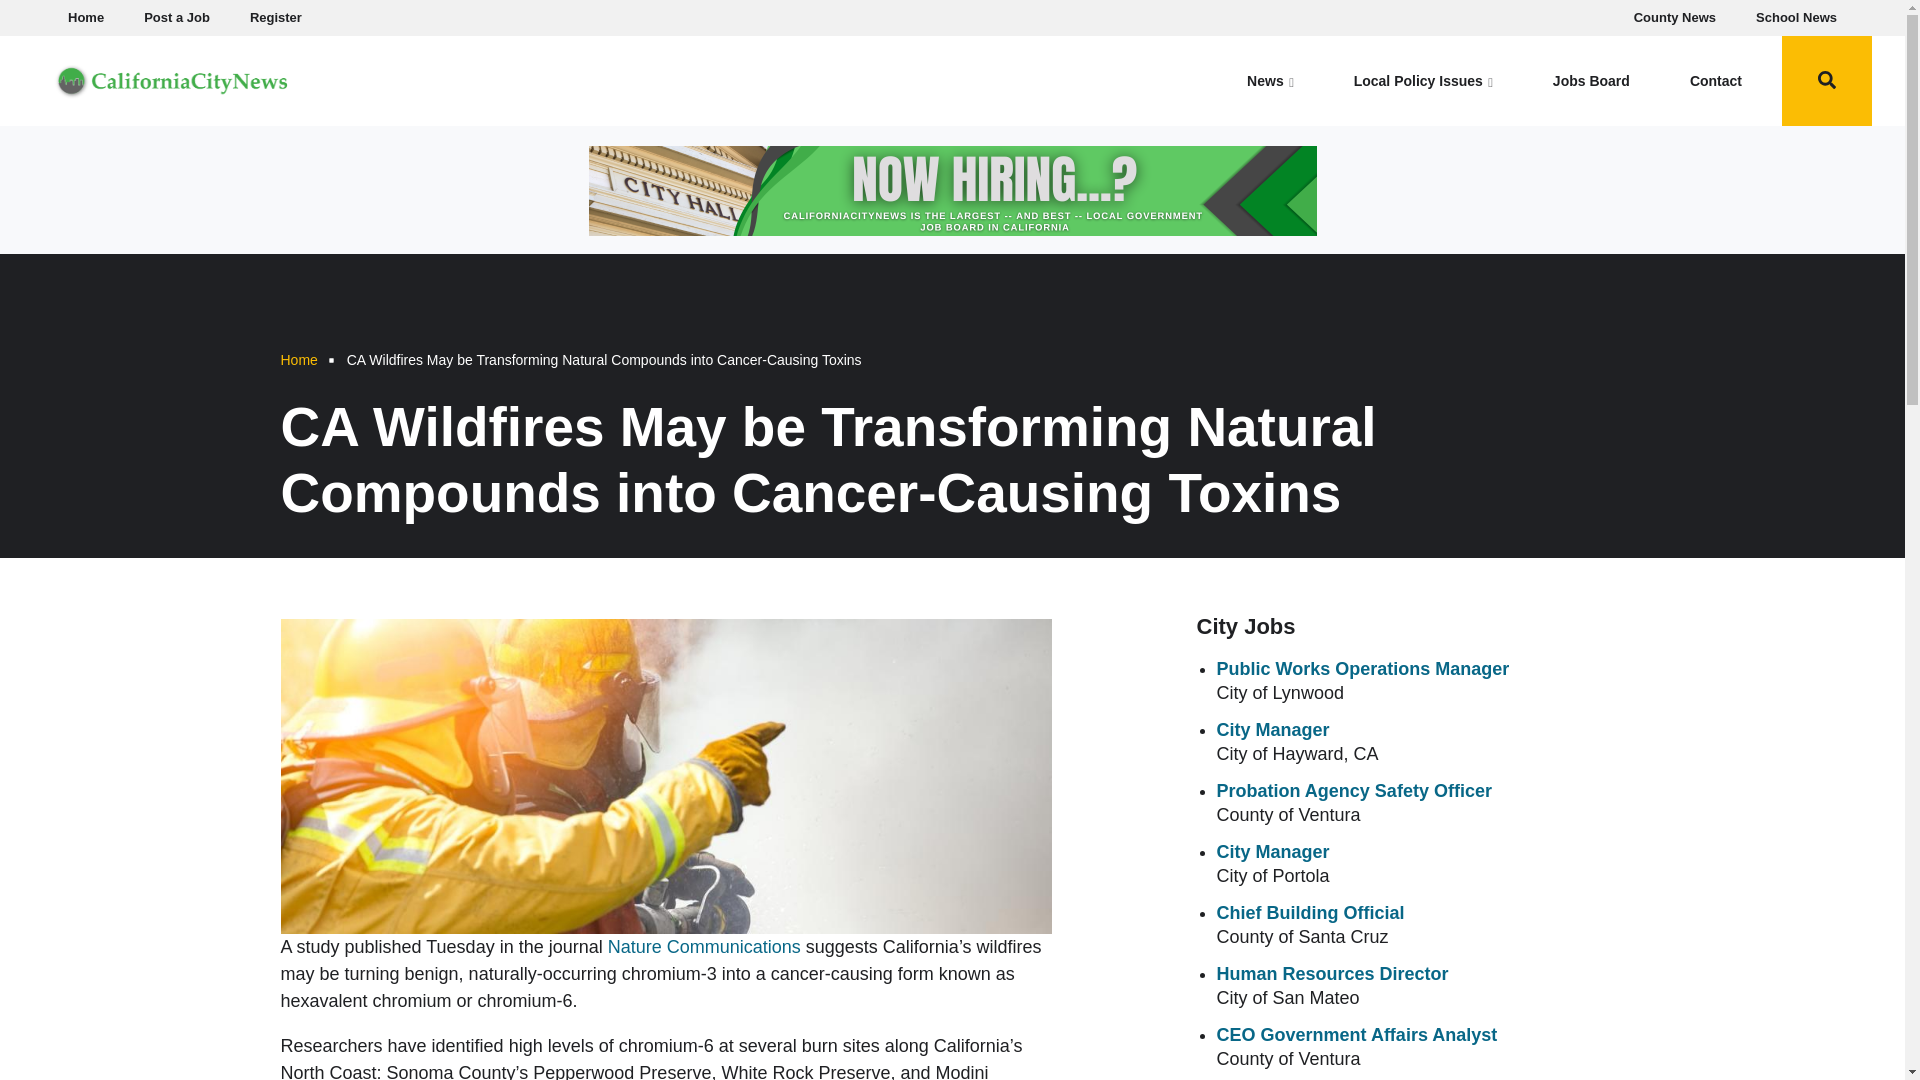 Image resolution: width=1920 pixels, height=1080 pixels. I want to click on School News, so click(1796, 18).